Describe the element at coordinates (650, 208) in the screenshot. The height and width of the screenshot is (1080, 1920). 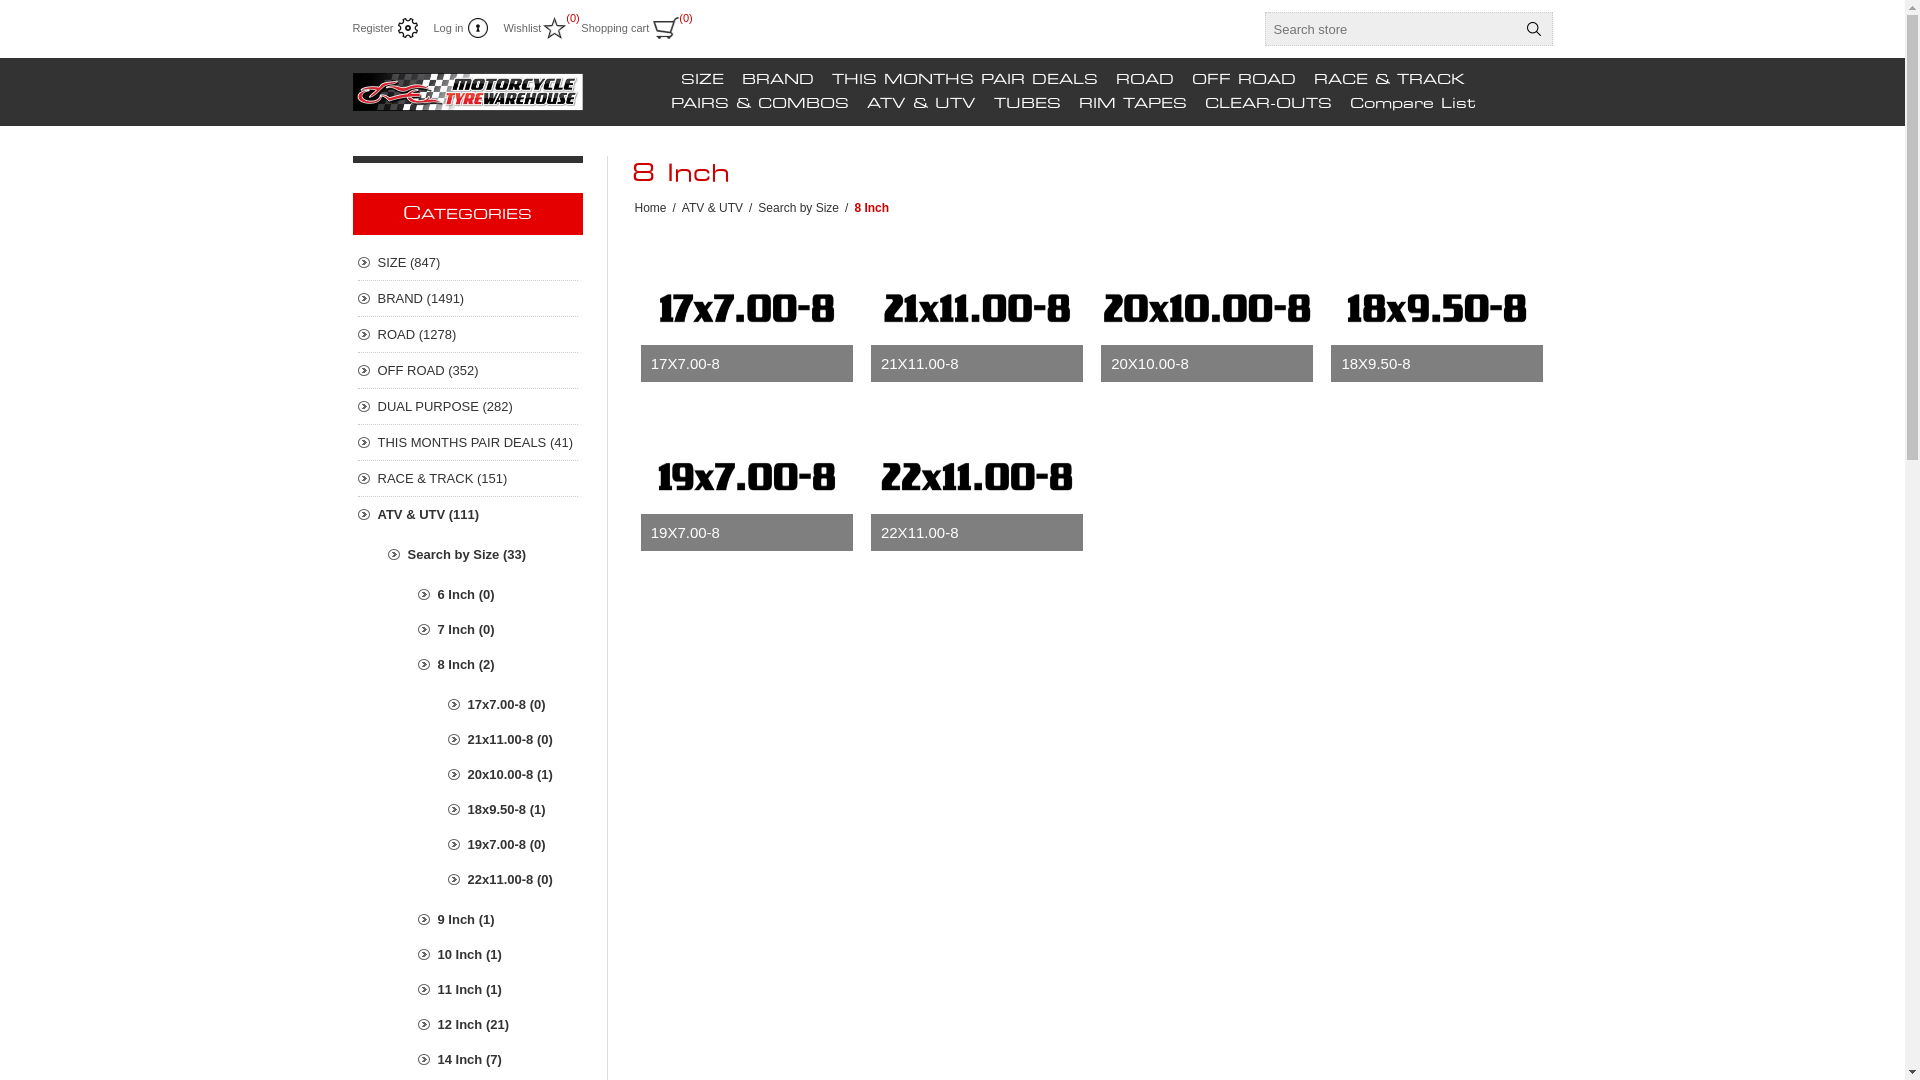
I see `Home` at that location.